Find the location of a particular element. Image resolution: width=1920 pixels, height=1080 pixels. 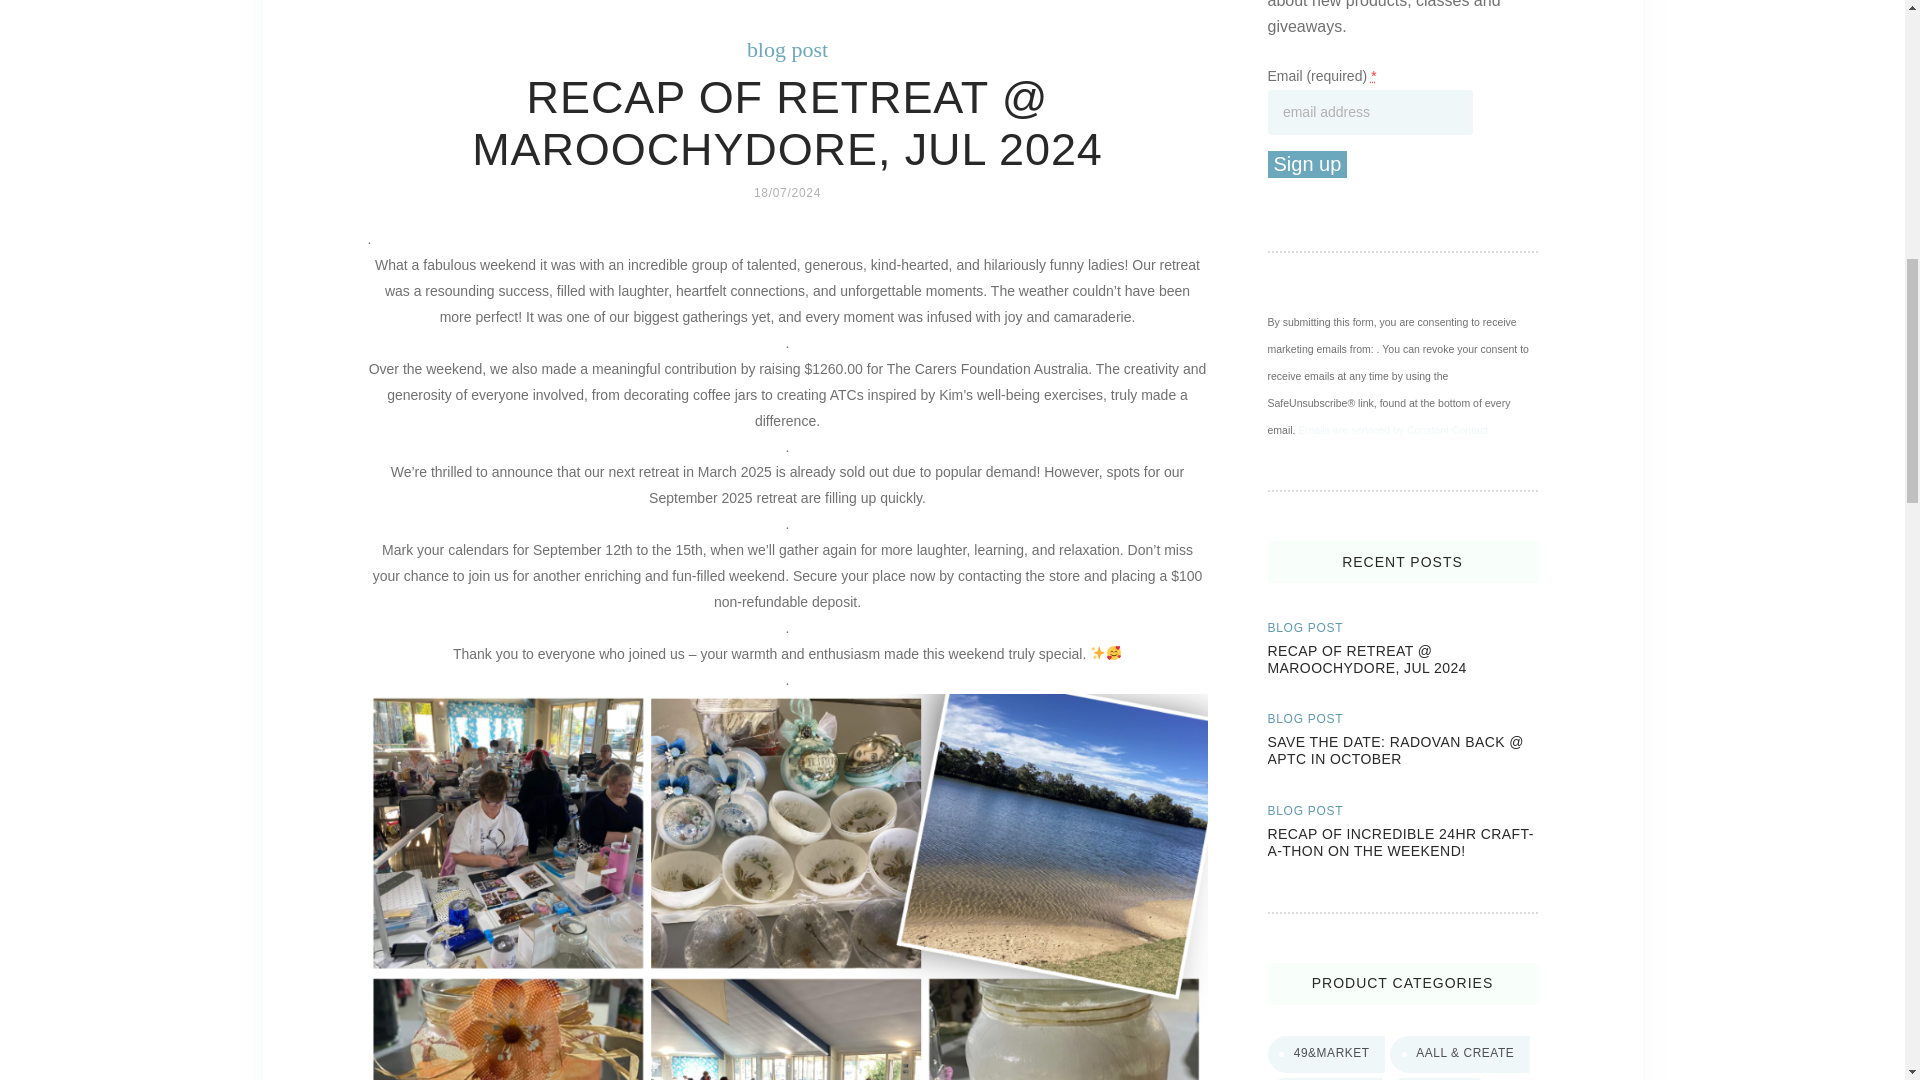

required is located at coordinates (1373, 76).